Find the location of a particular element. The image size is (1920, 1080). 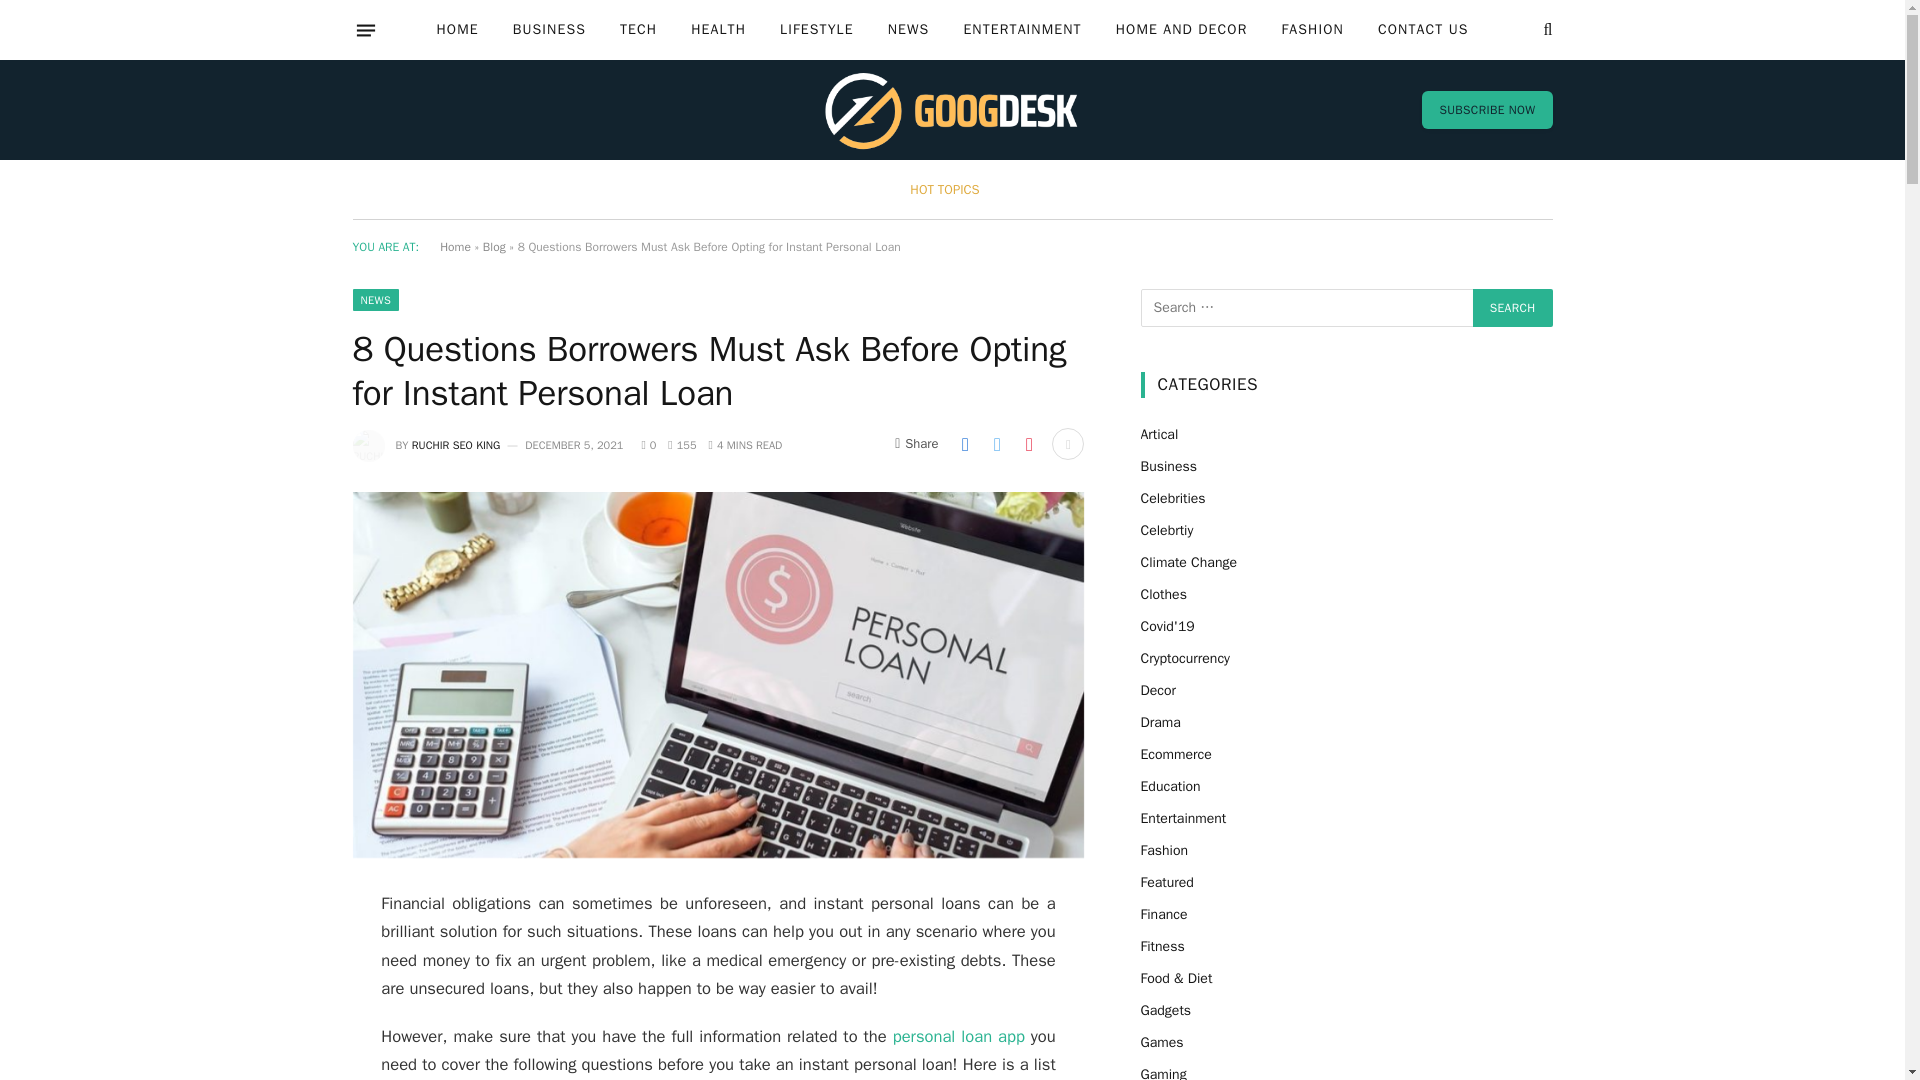

BUSINESS is located at coordinates (548, 30).